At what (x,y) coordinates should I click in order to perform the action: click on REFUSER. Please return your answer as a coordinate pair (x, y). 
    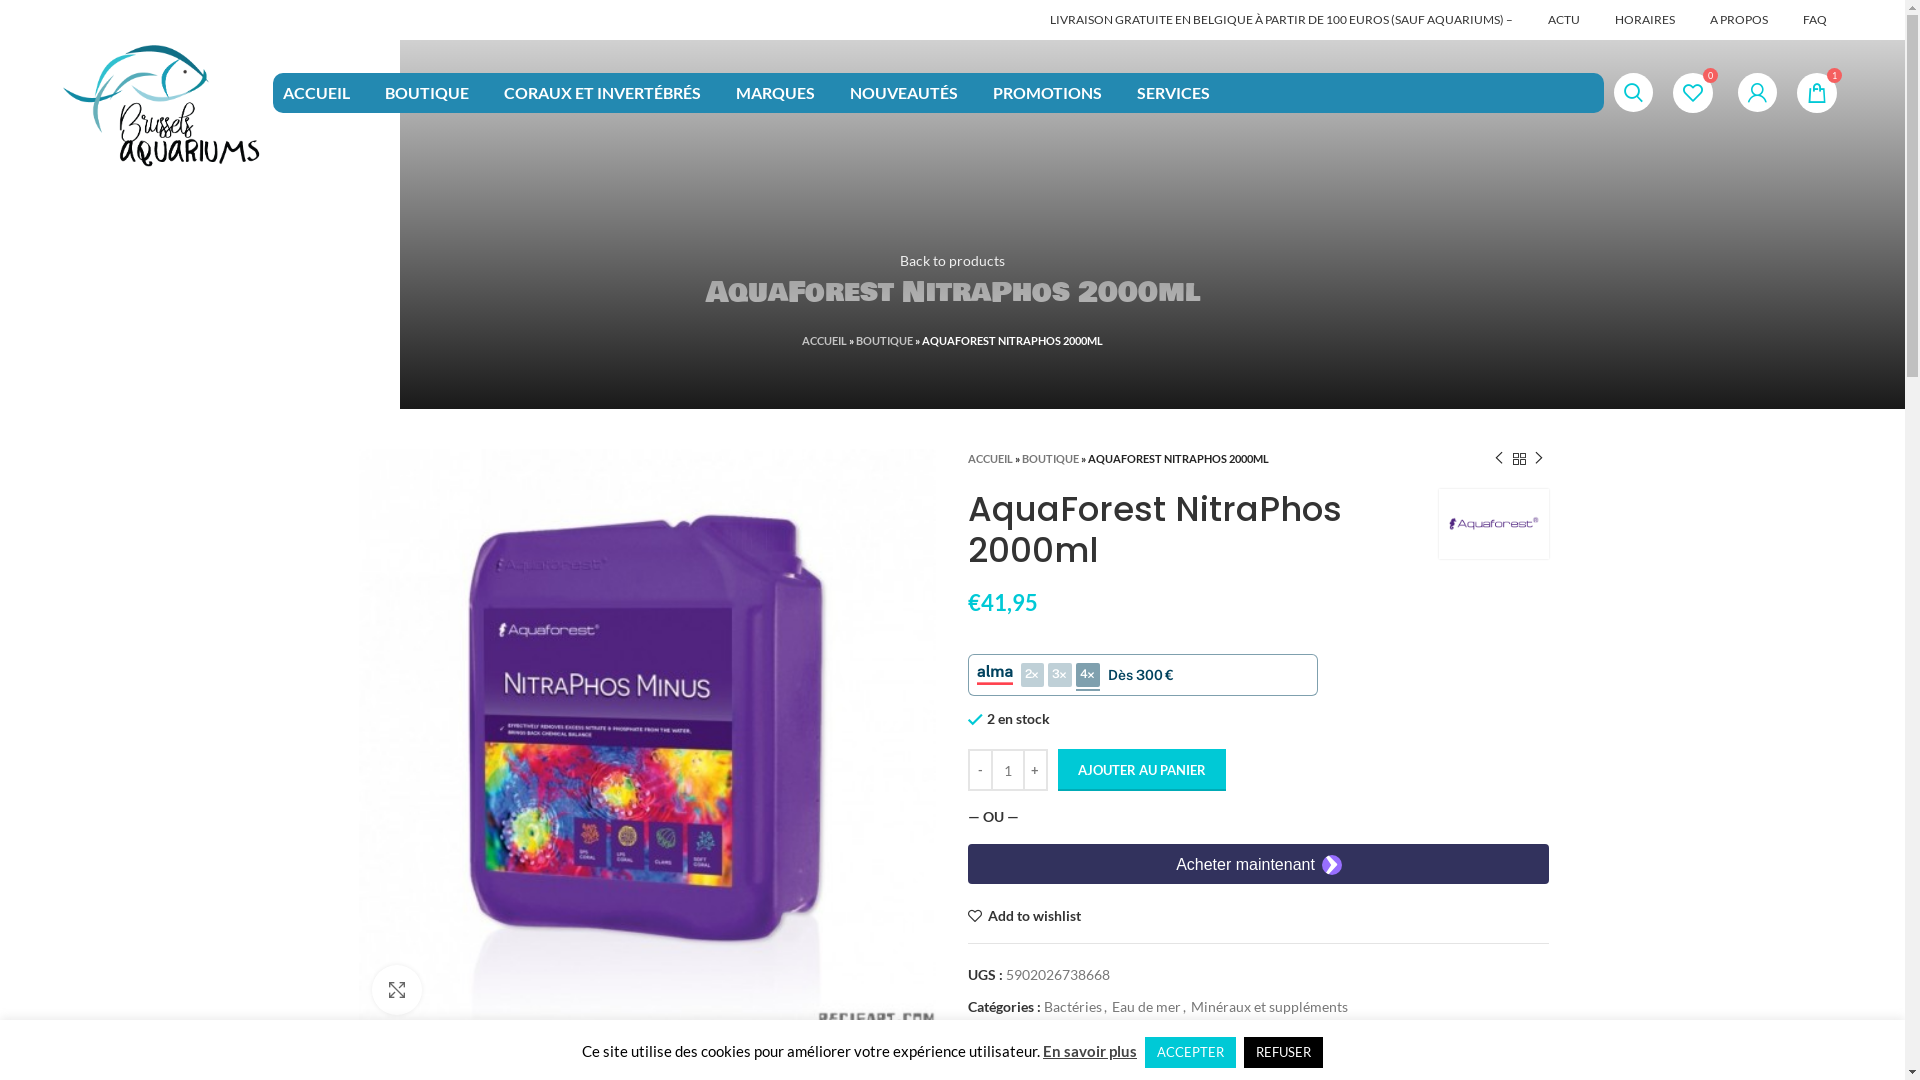
    Looking at the image, I should click on (1284, 1052).